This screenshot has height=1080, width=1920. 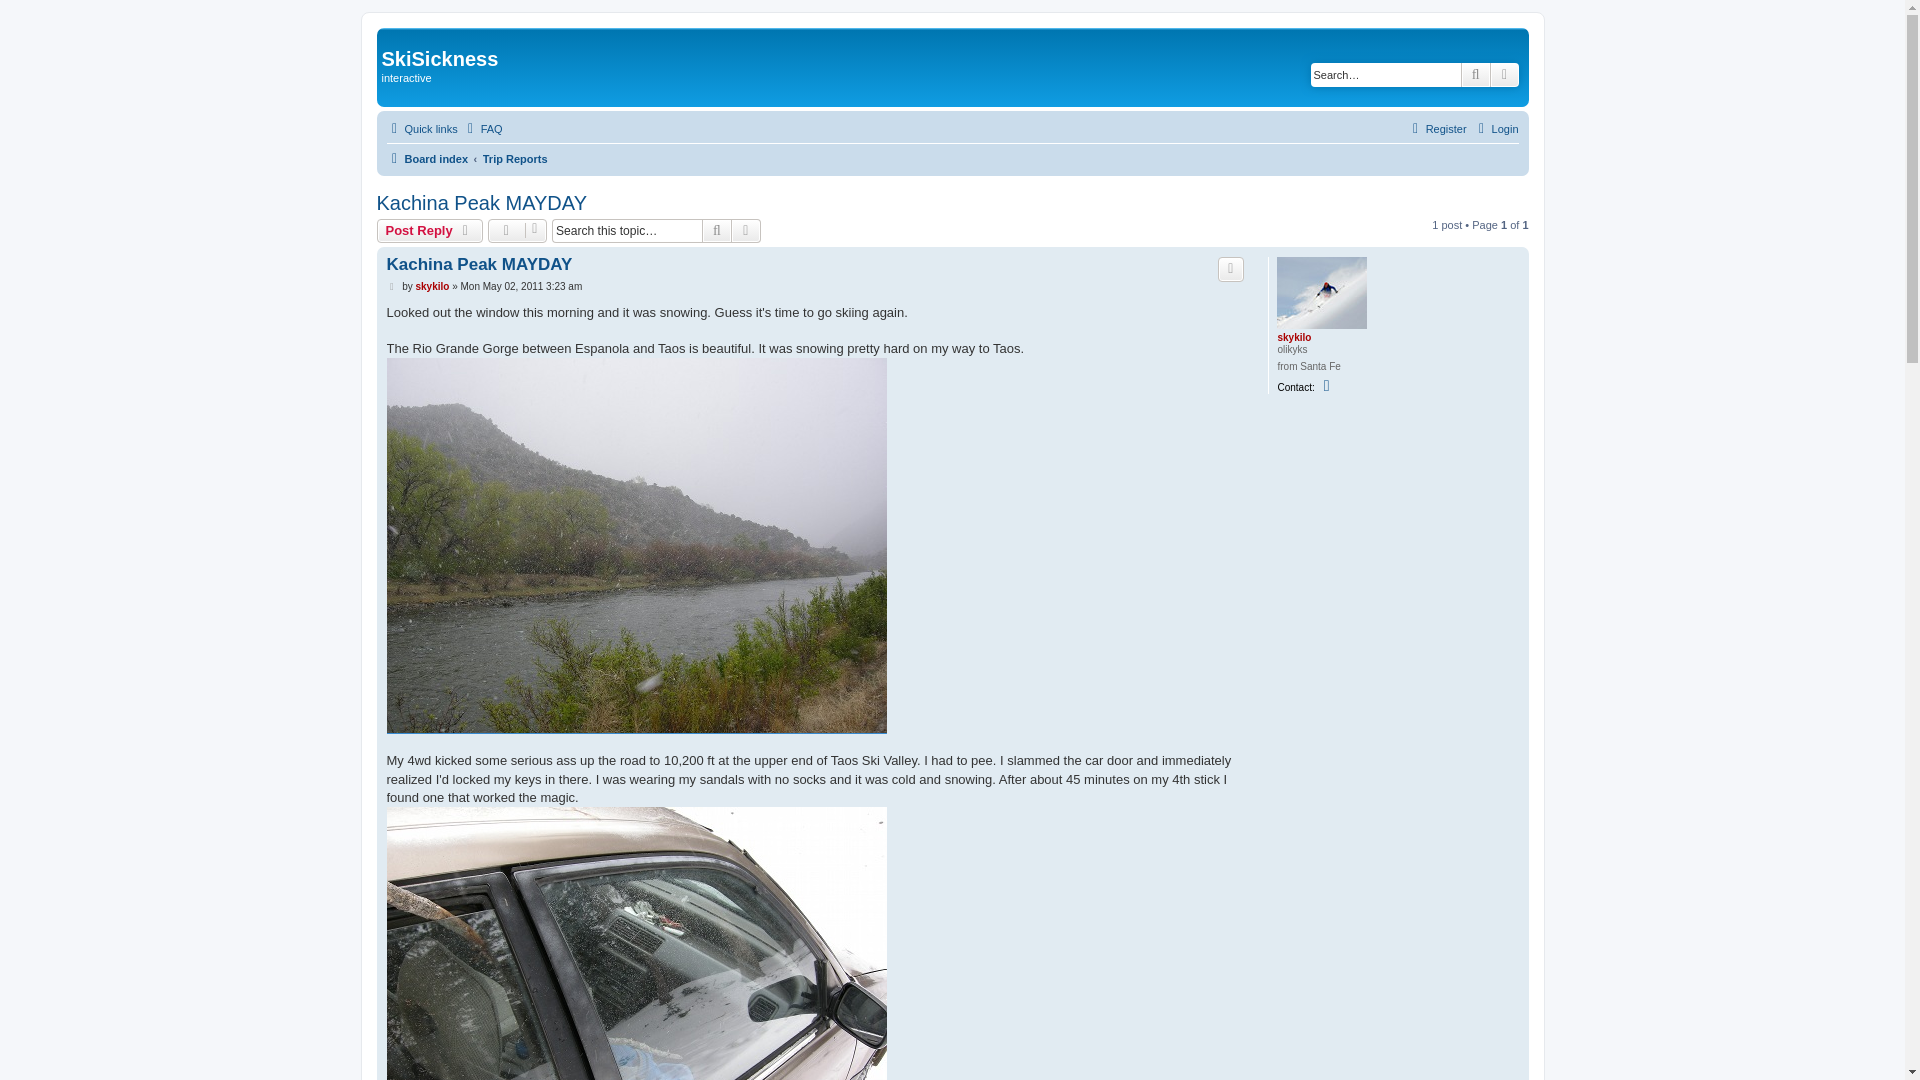 I want to click on skykilo, so click(x=432, y=286).